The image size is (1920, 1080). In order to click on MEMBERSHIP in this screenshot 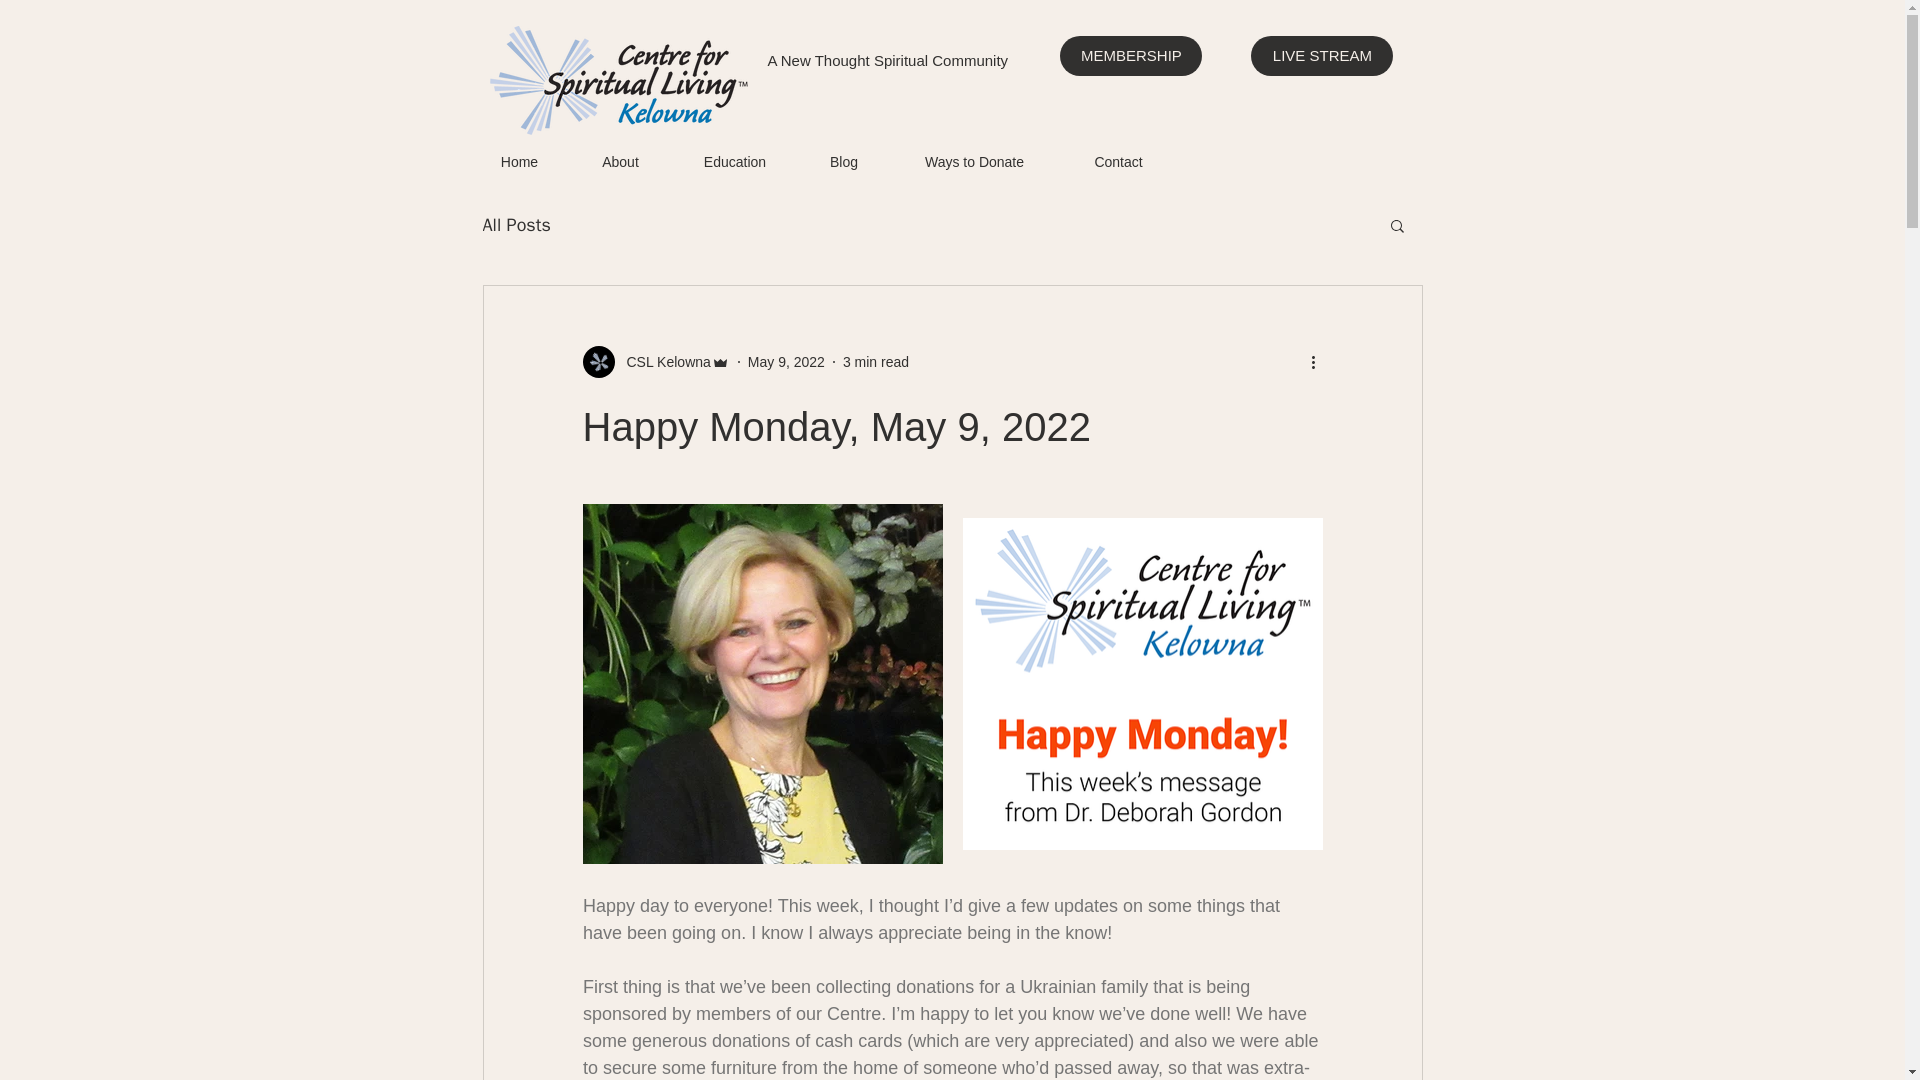, I will do `click(1130, 55)`.